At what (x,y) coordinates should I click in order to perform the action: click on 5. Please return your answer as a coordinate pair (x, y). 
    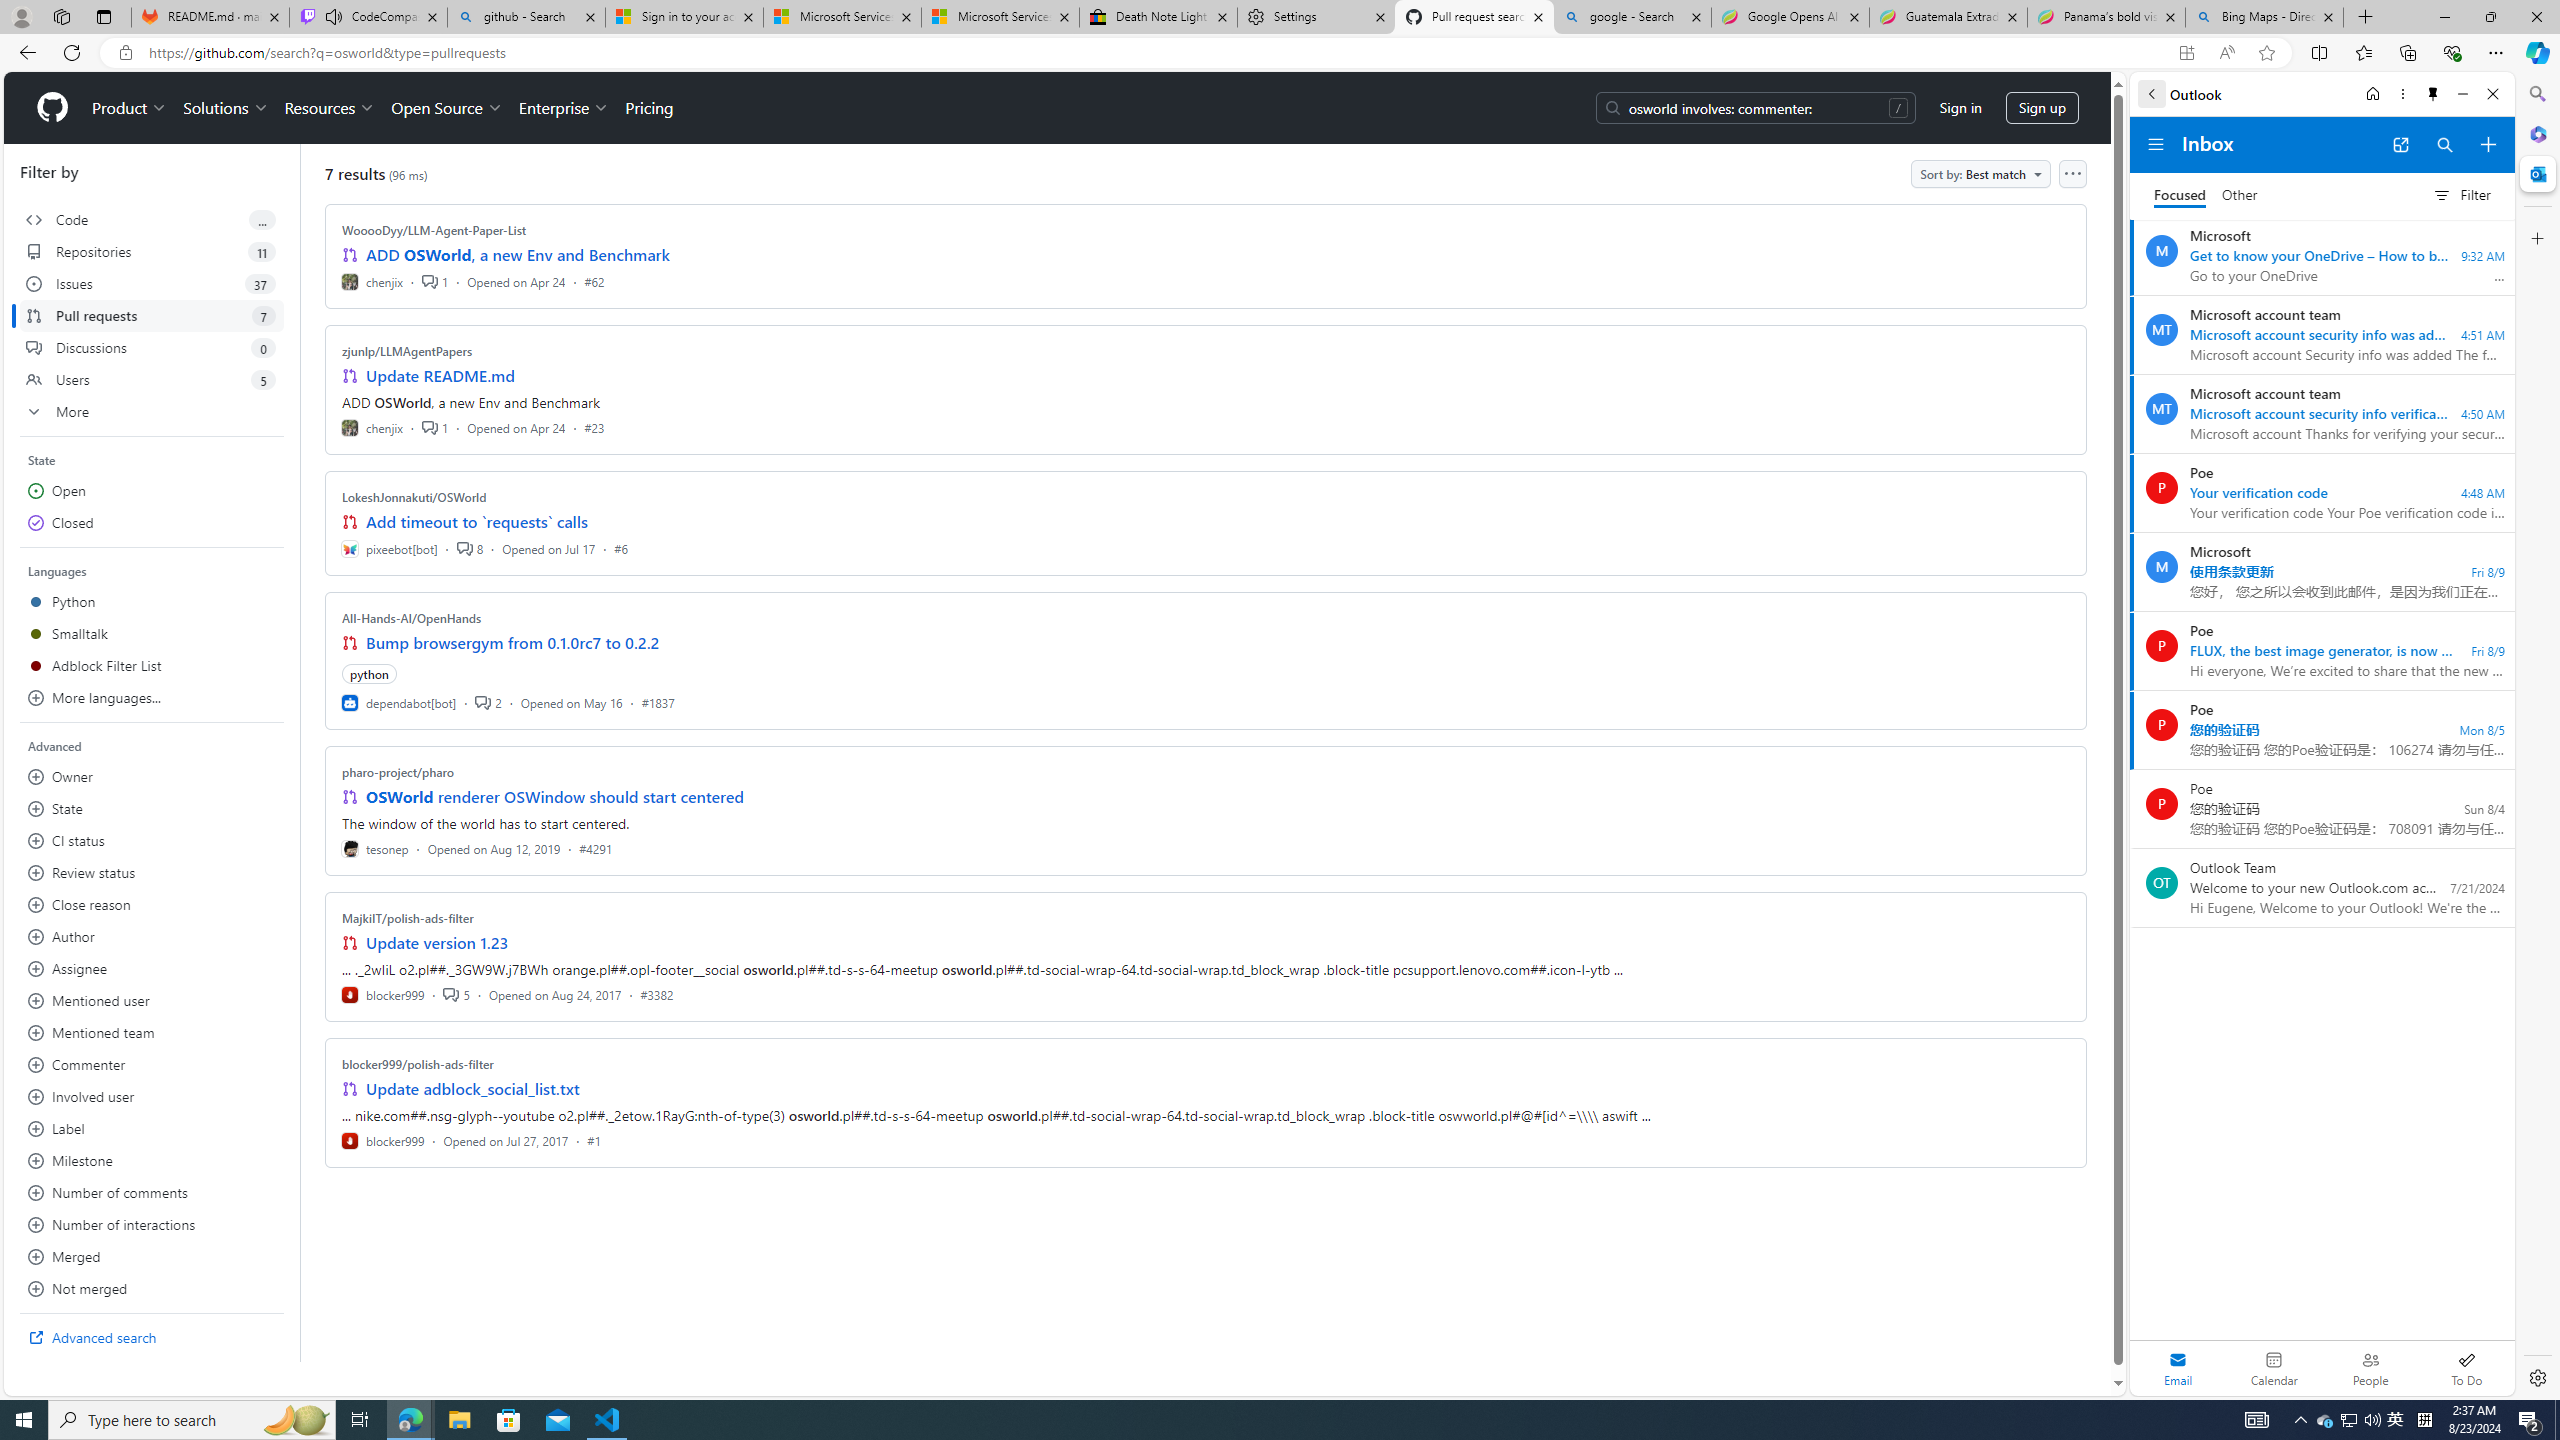
    Looking at the image, I should click on (456, 994).